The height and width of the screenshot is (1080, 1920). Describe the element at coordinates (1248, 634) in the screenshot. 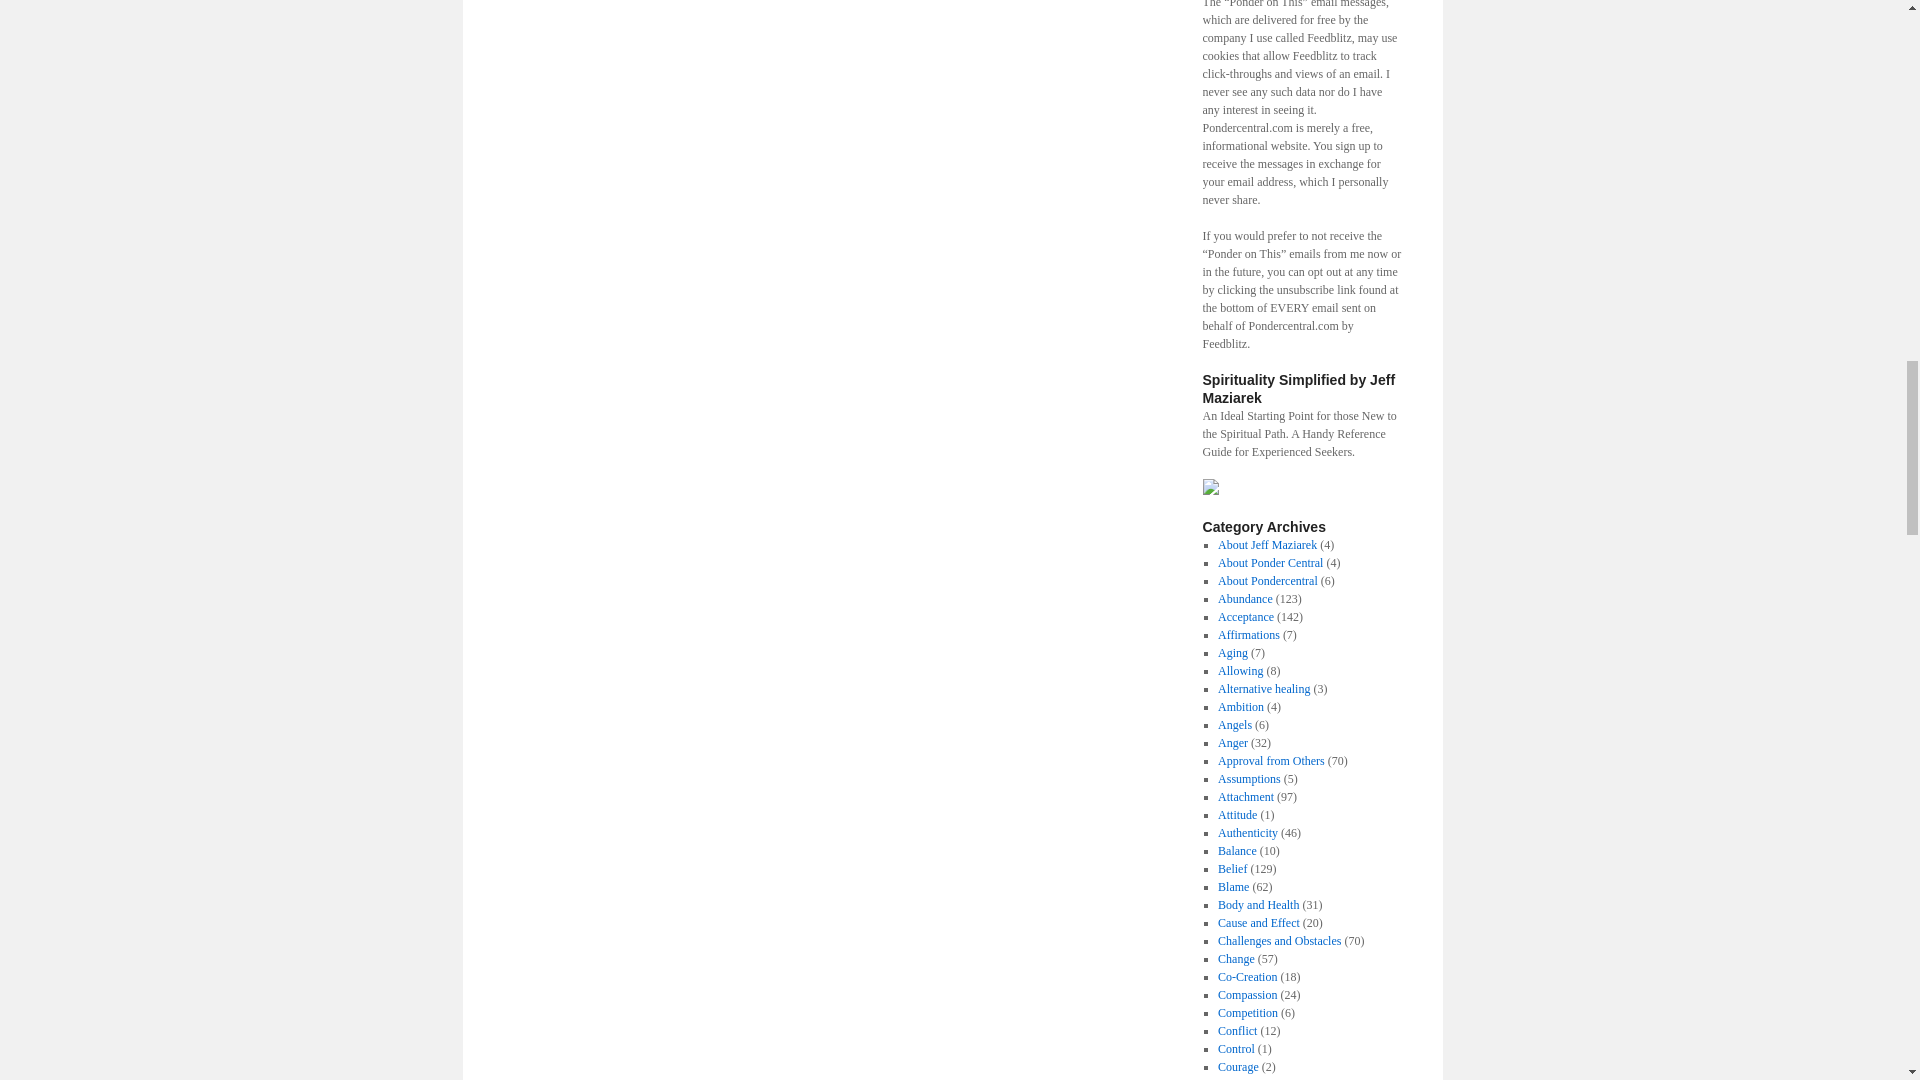

I see `Affirmations` at that location.